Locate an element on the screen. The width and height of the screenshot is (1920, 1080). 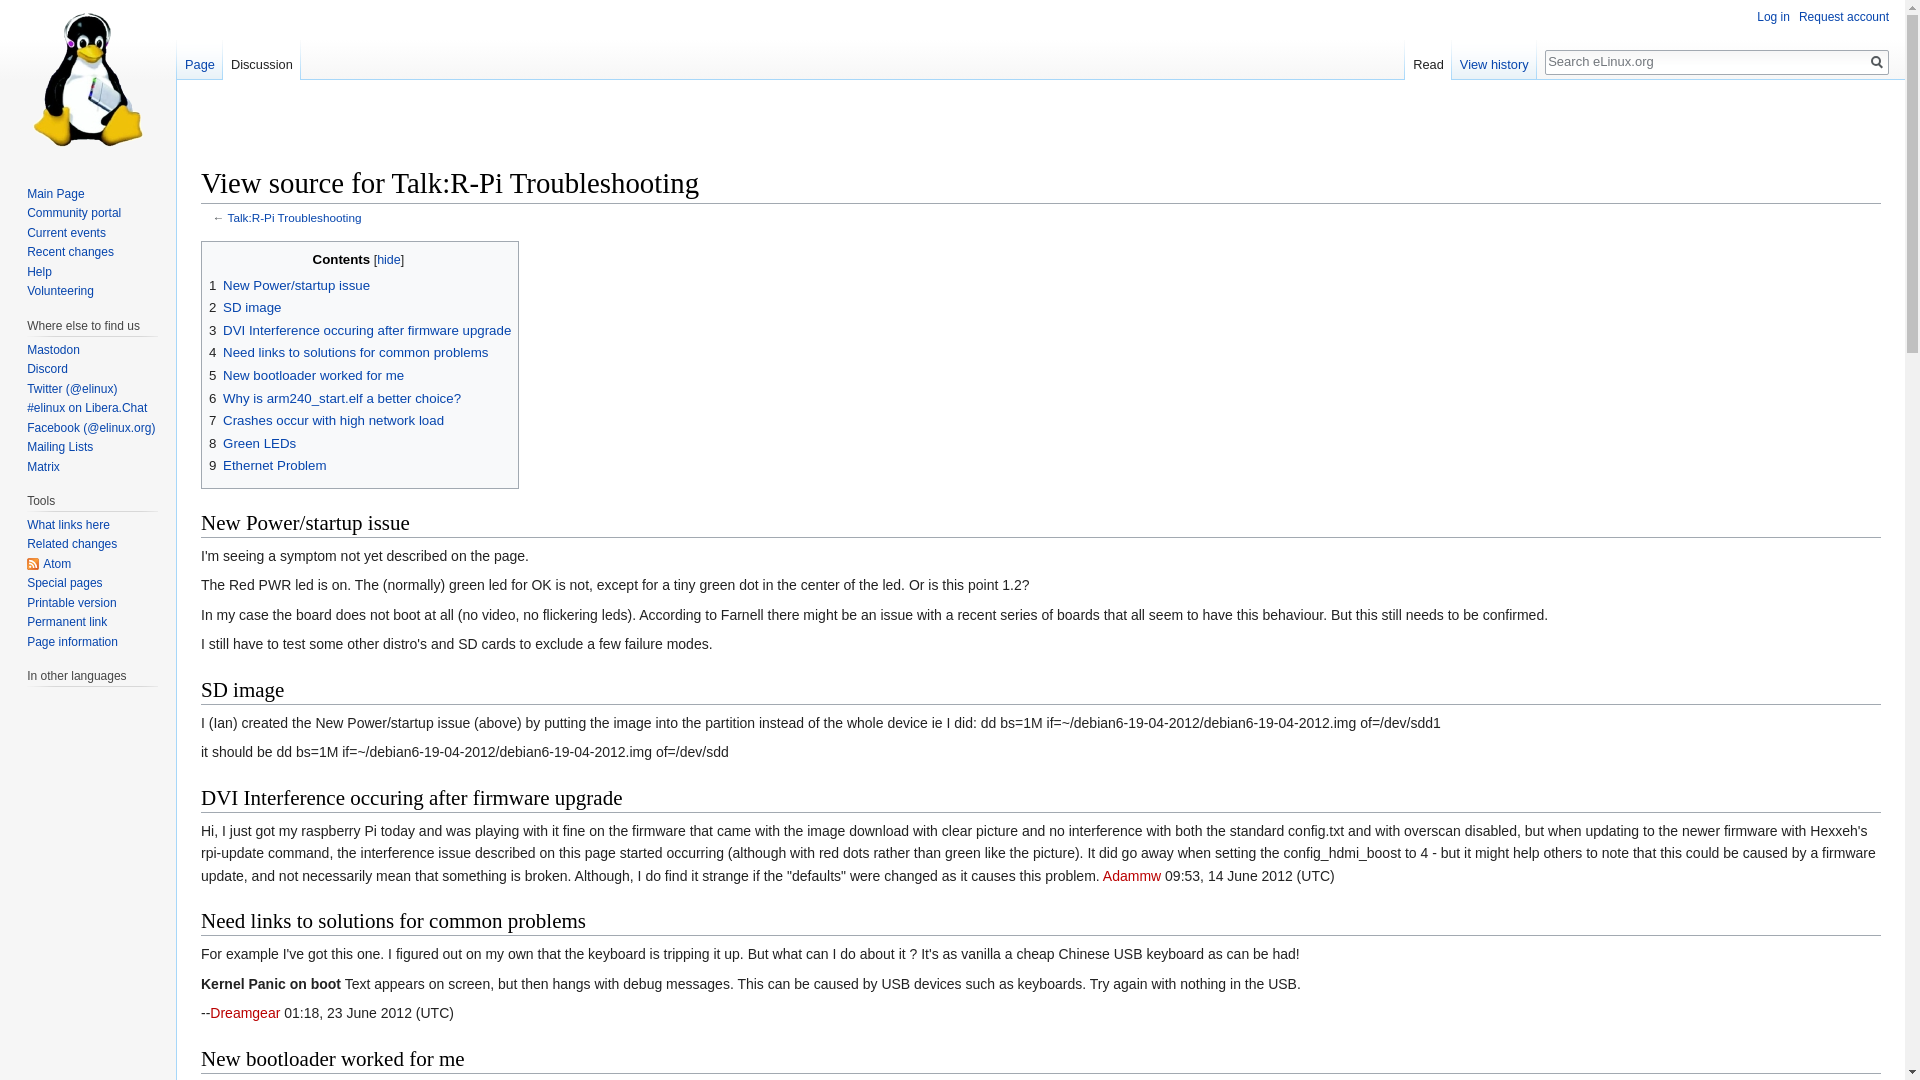
Dreamgear is located at coordinates (244, 1012).